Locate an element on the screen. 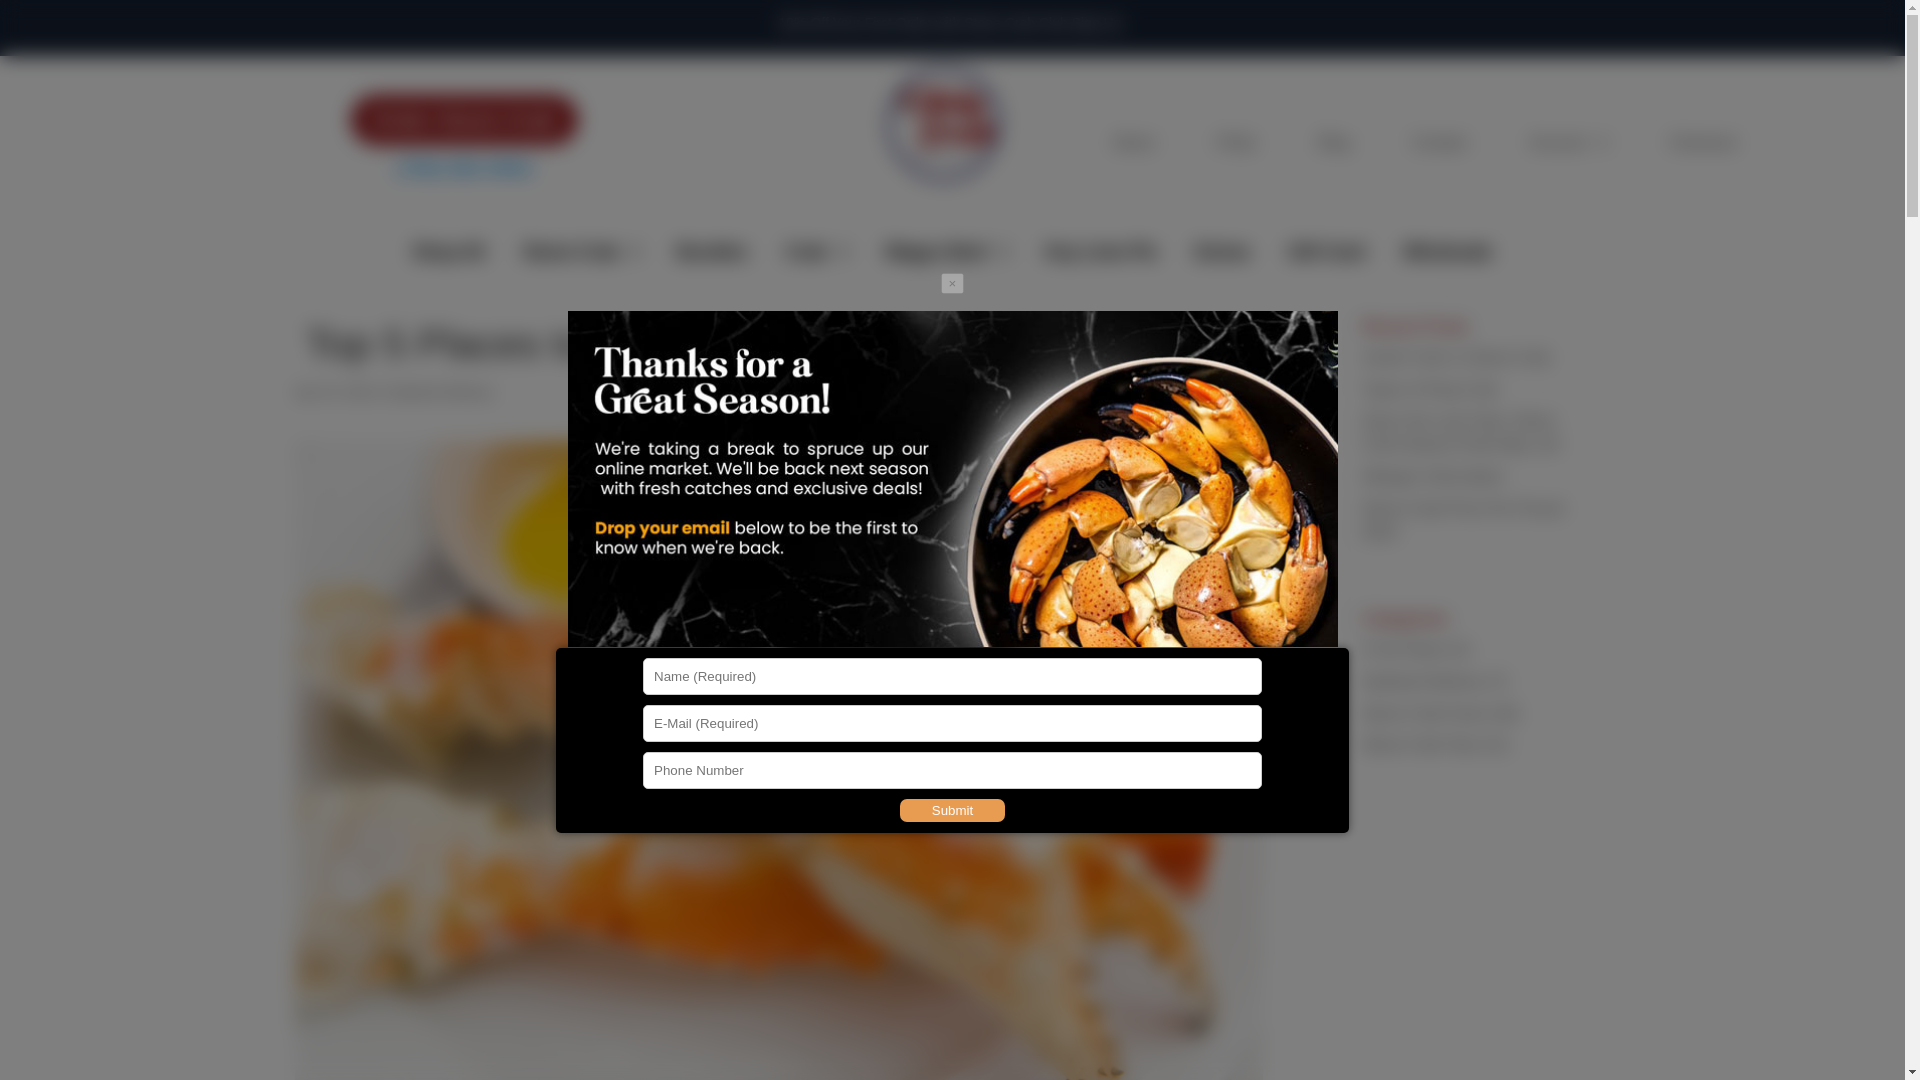 The width and height of the screenshot is (1920, 1080). holy-crab-delivery-logo-white-outline is located at coordinates (944, 136).